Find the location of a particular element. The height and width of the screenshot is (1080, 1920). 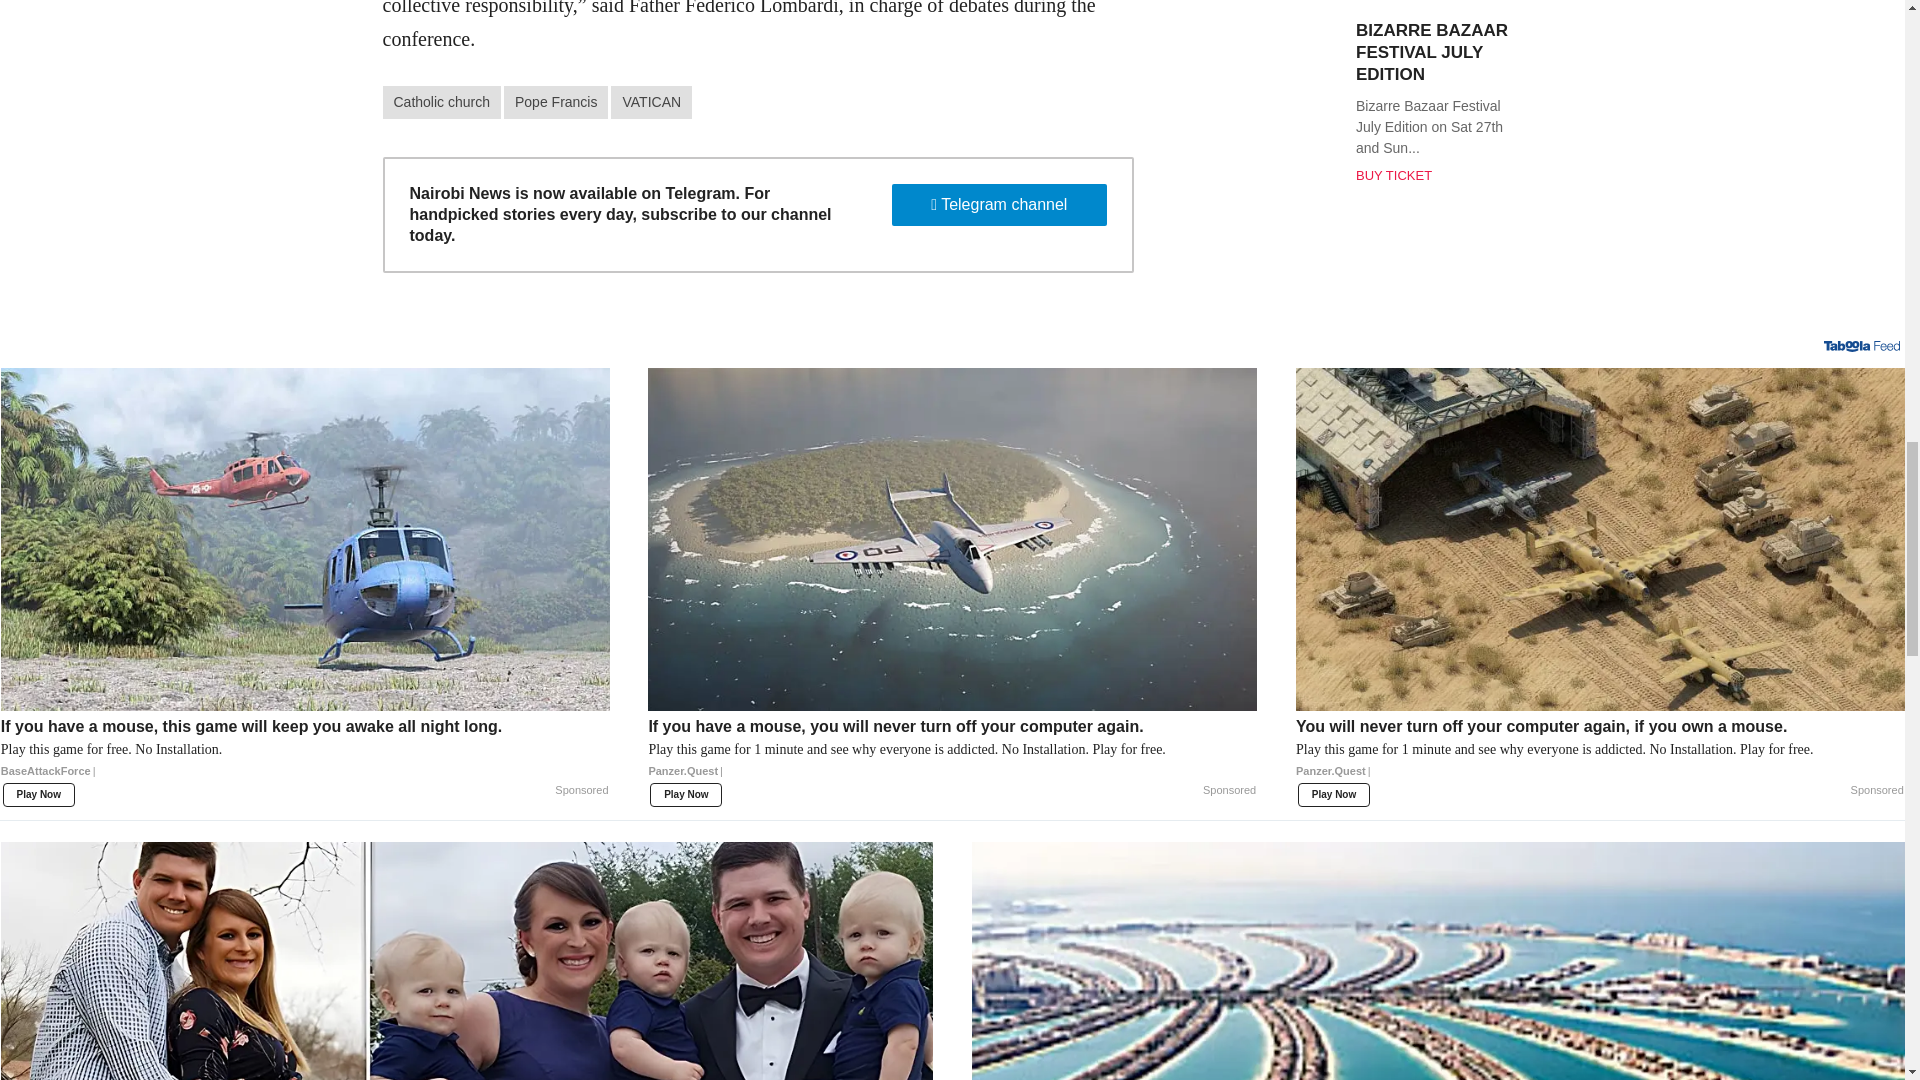

Catholic church is located at coordinates (442, 102).